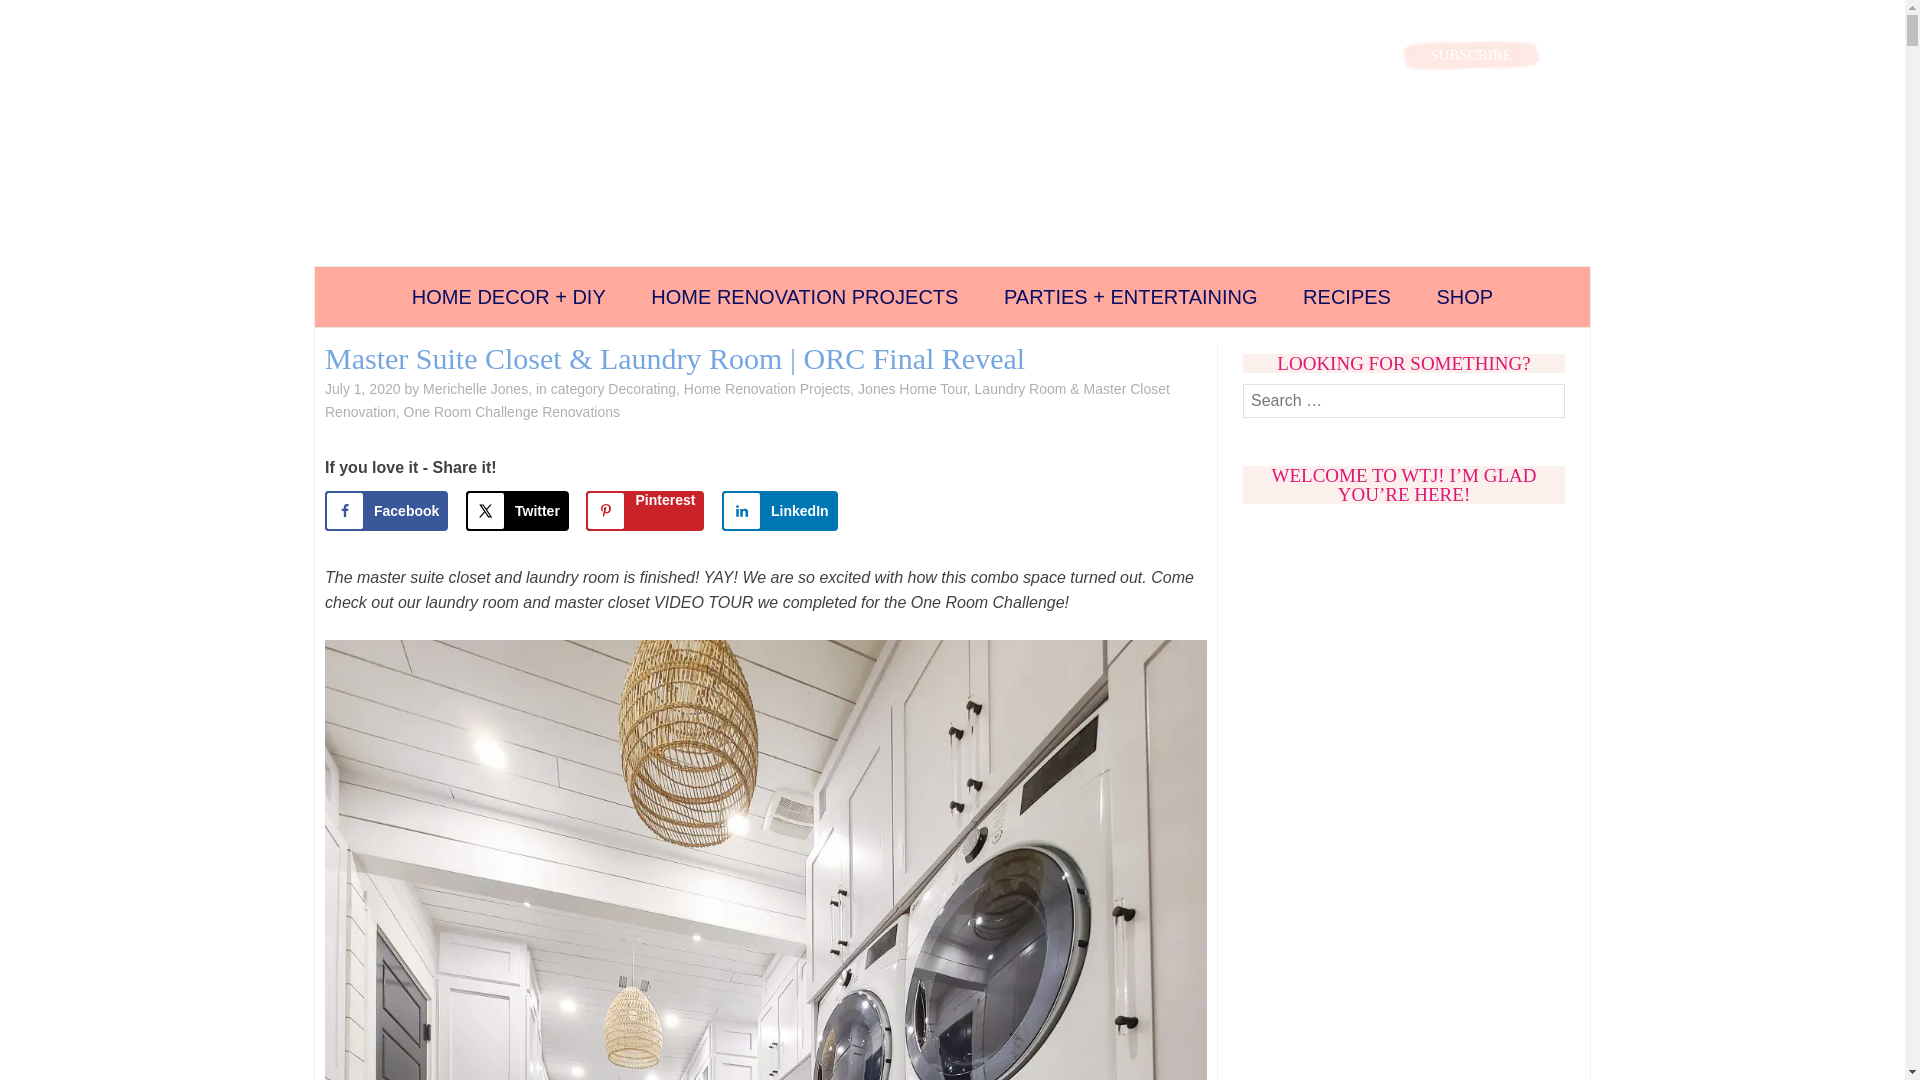 The image size is (1920, 1080). I want to click on Share on Facebook, so click(386, 511).